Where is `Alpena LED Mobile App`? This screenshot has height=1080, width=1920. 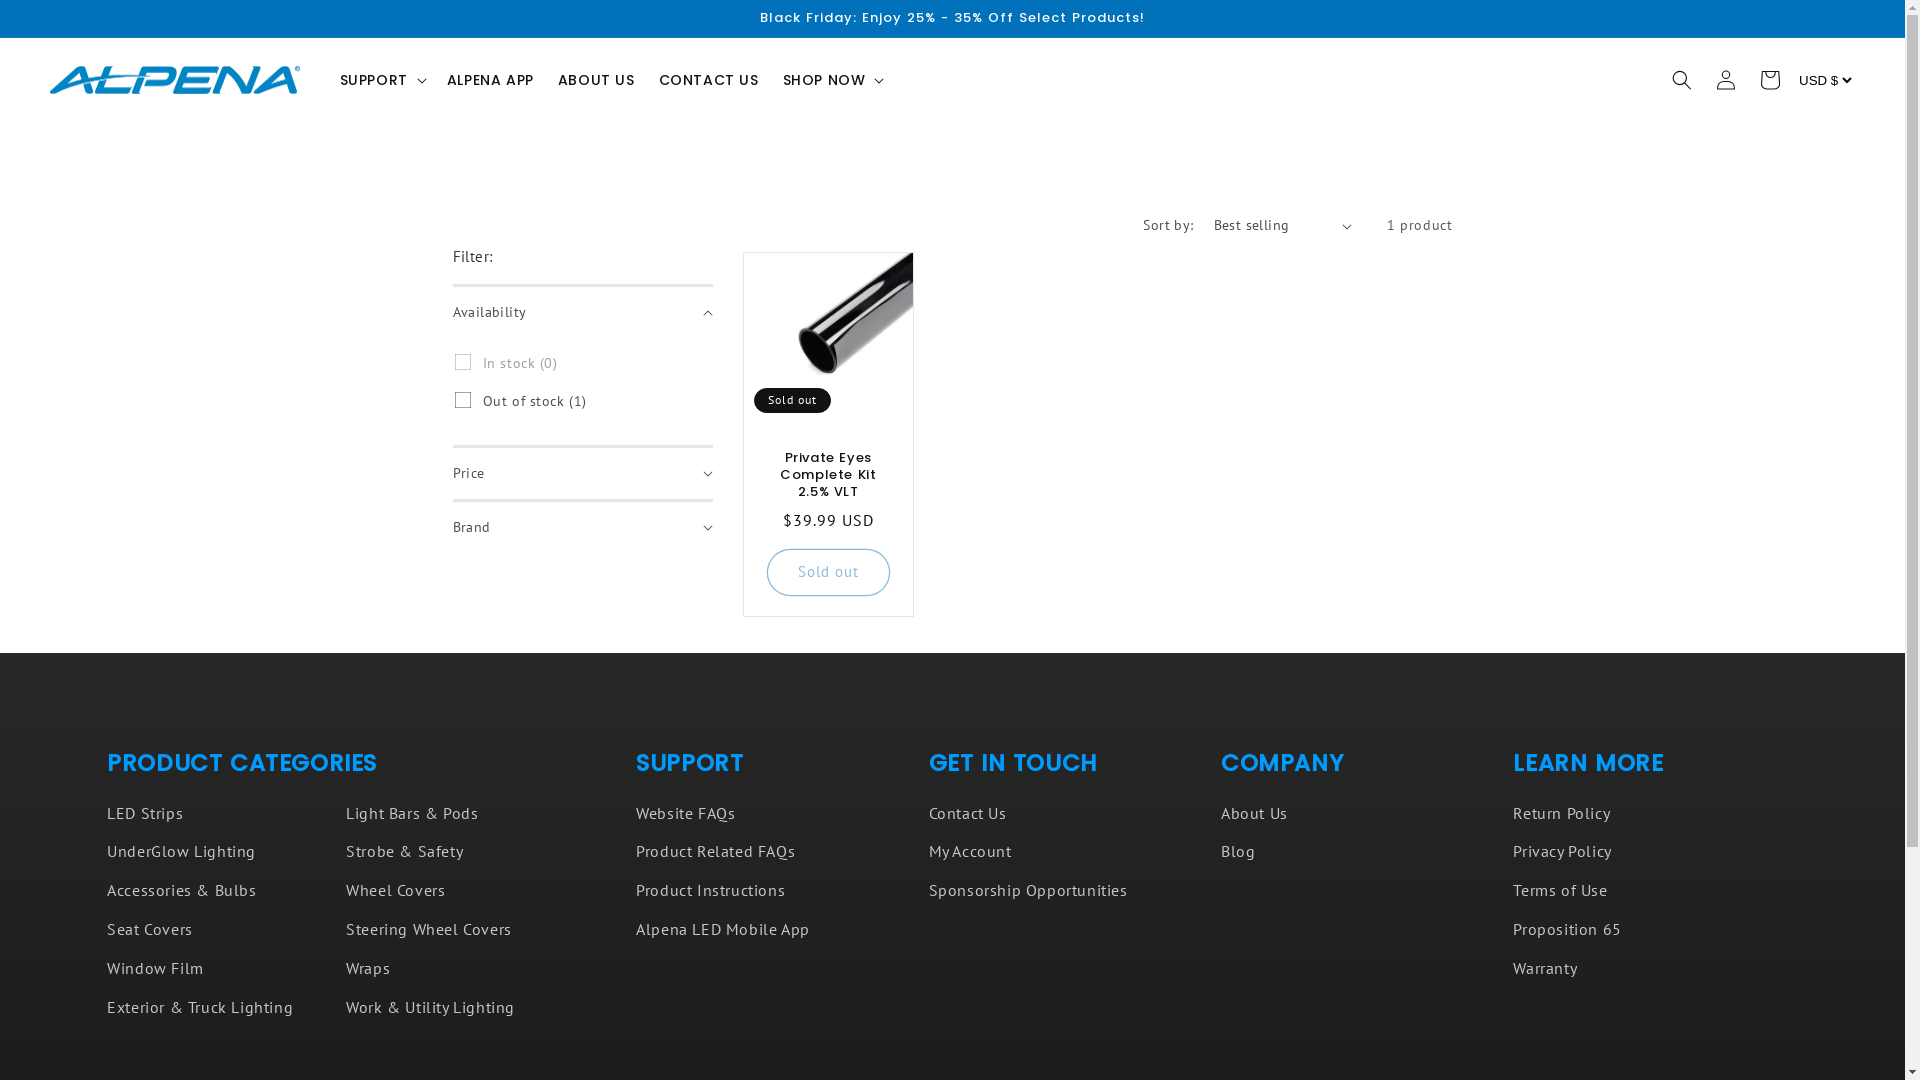 Alpena LED Mobile App is located at coordinates (723, 930).